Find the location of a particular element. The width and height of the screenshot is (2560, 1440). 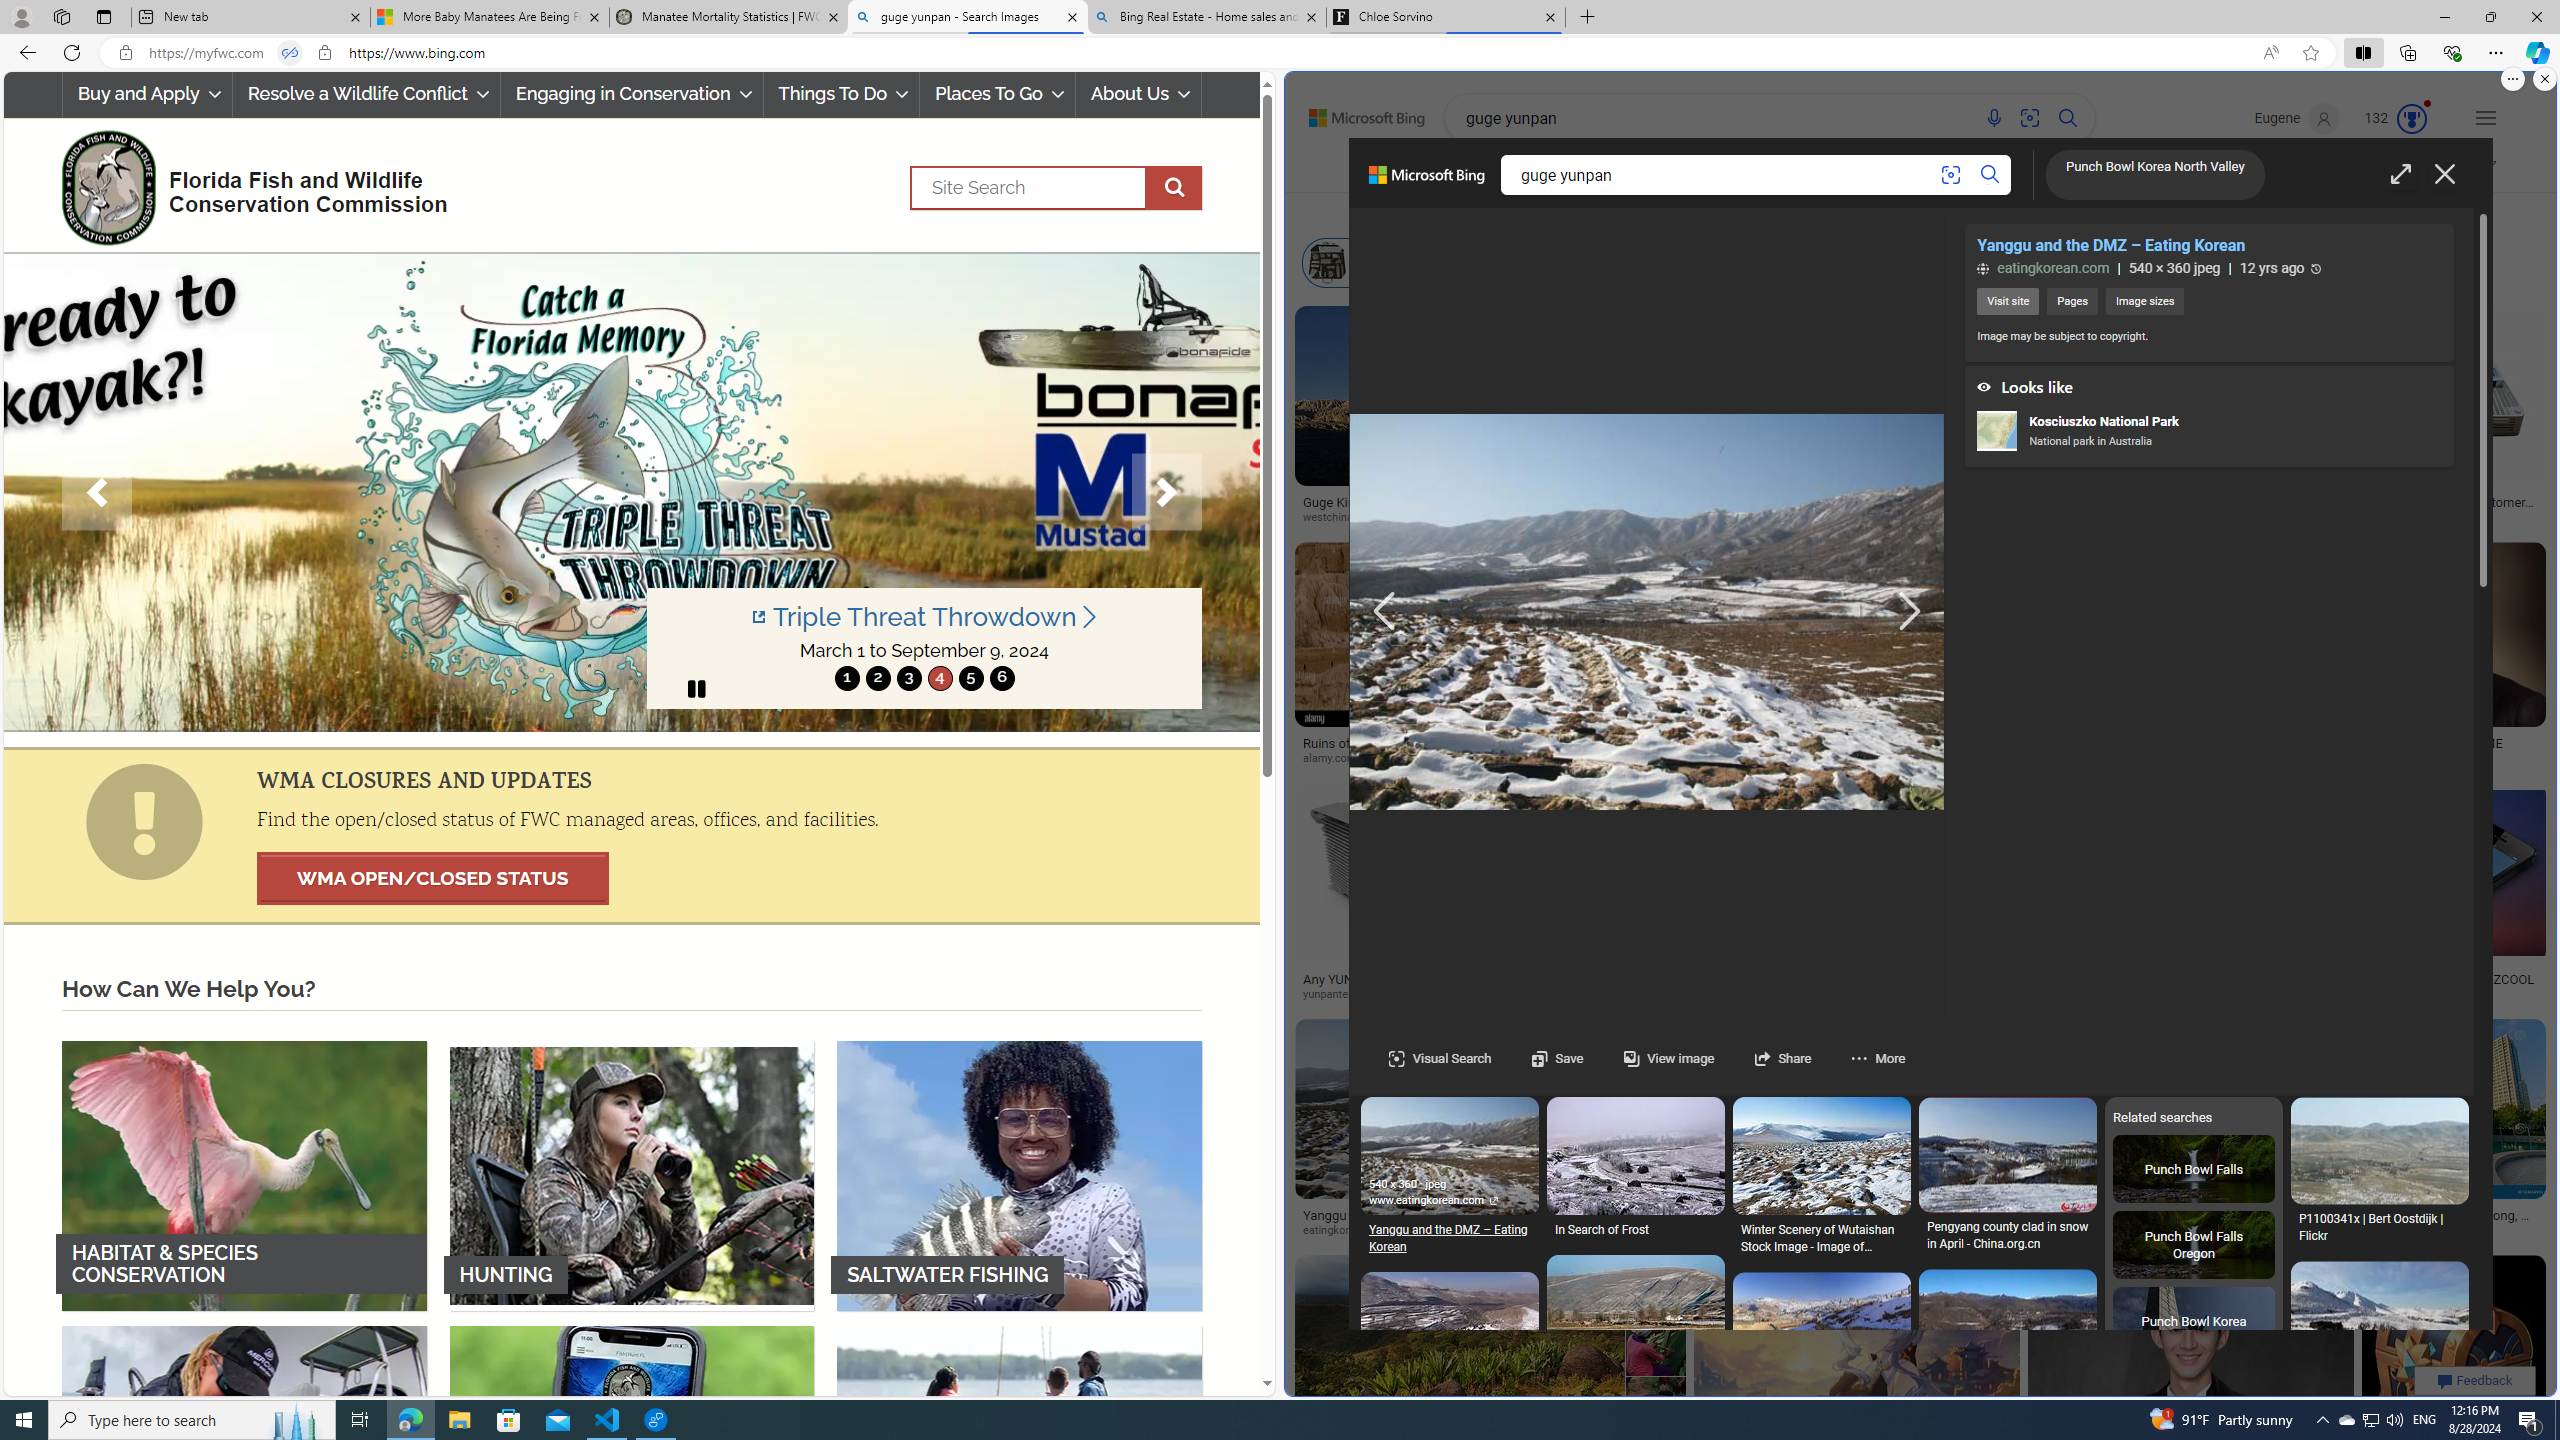

SaveCategory:Kolbars - Wikimedia Commons is located at coordinates (1821, 2398).